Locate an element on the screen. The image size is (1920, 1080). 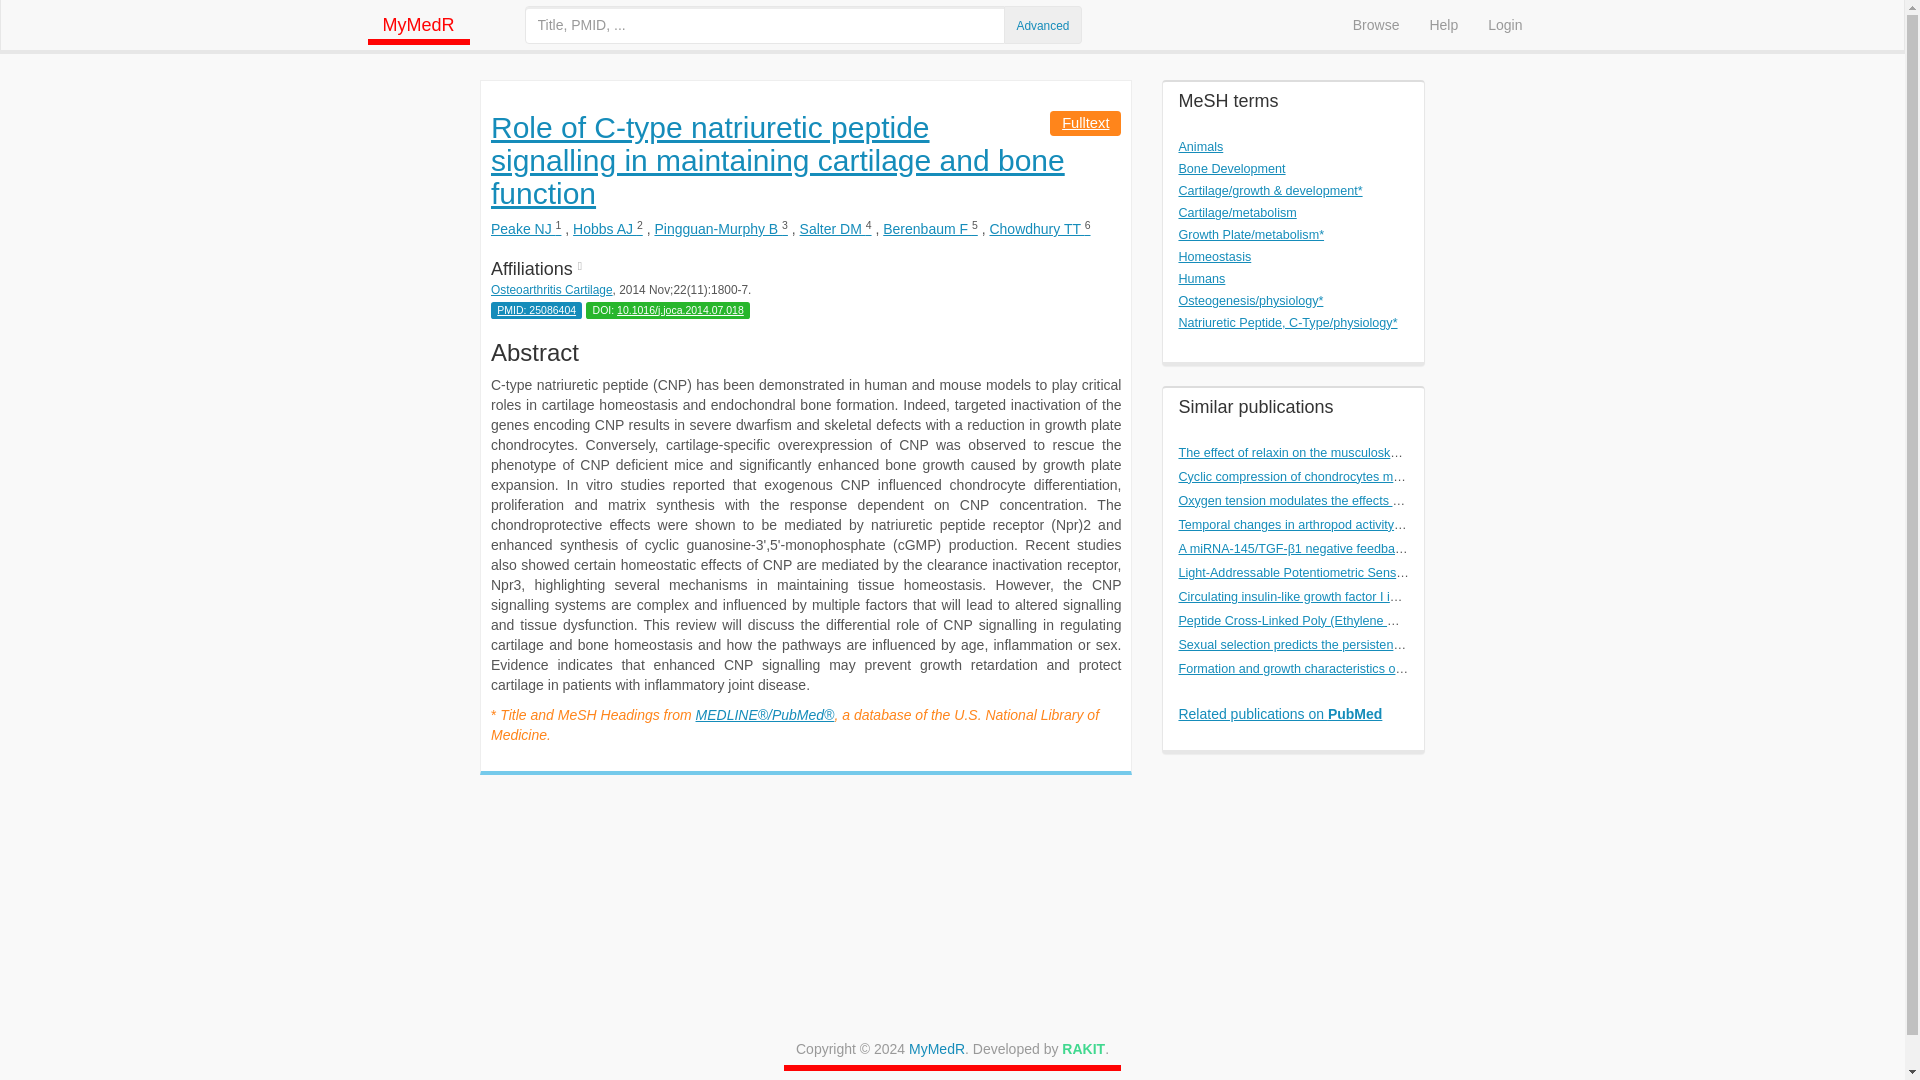
PMID: 25086404 is located at coordinates (536, 310).